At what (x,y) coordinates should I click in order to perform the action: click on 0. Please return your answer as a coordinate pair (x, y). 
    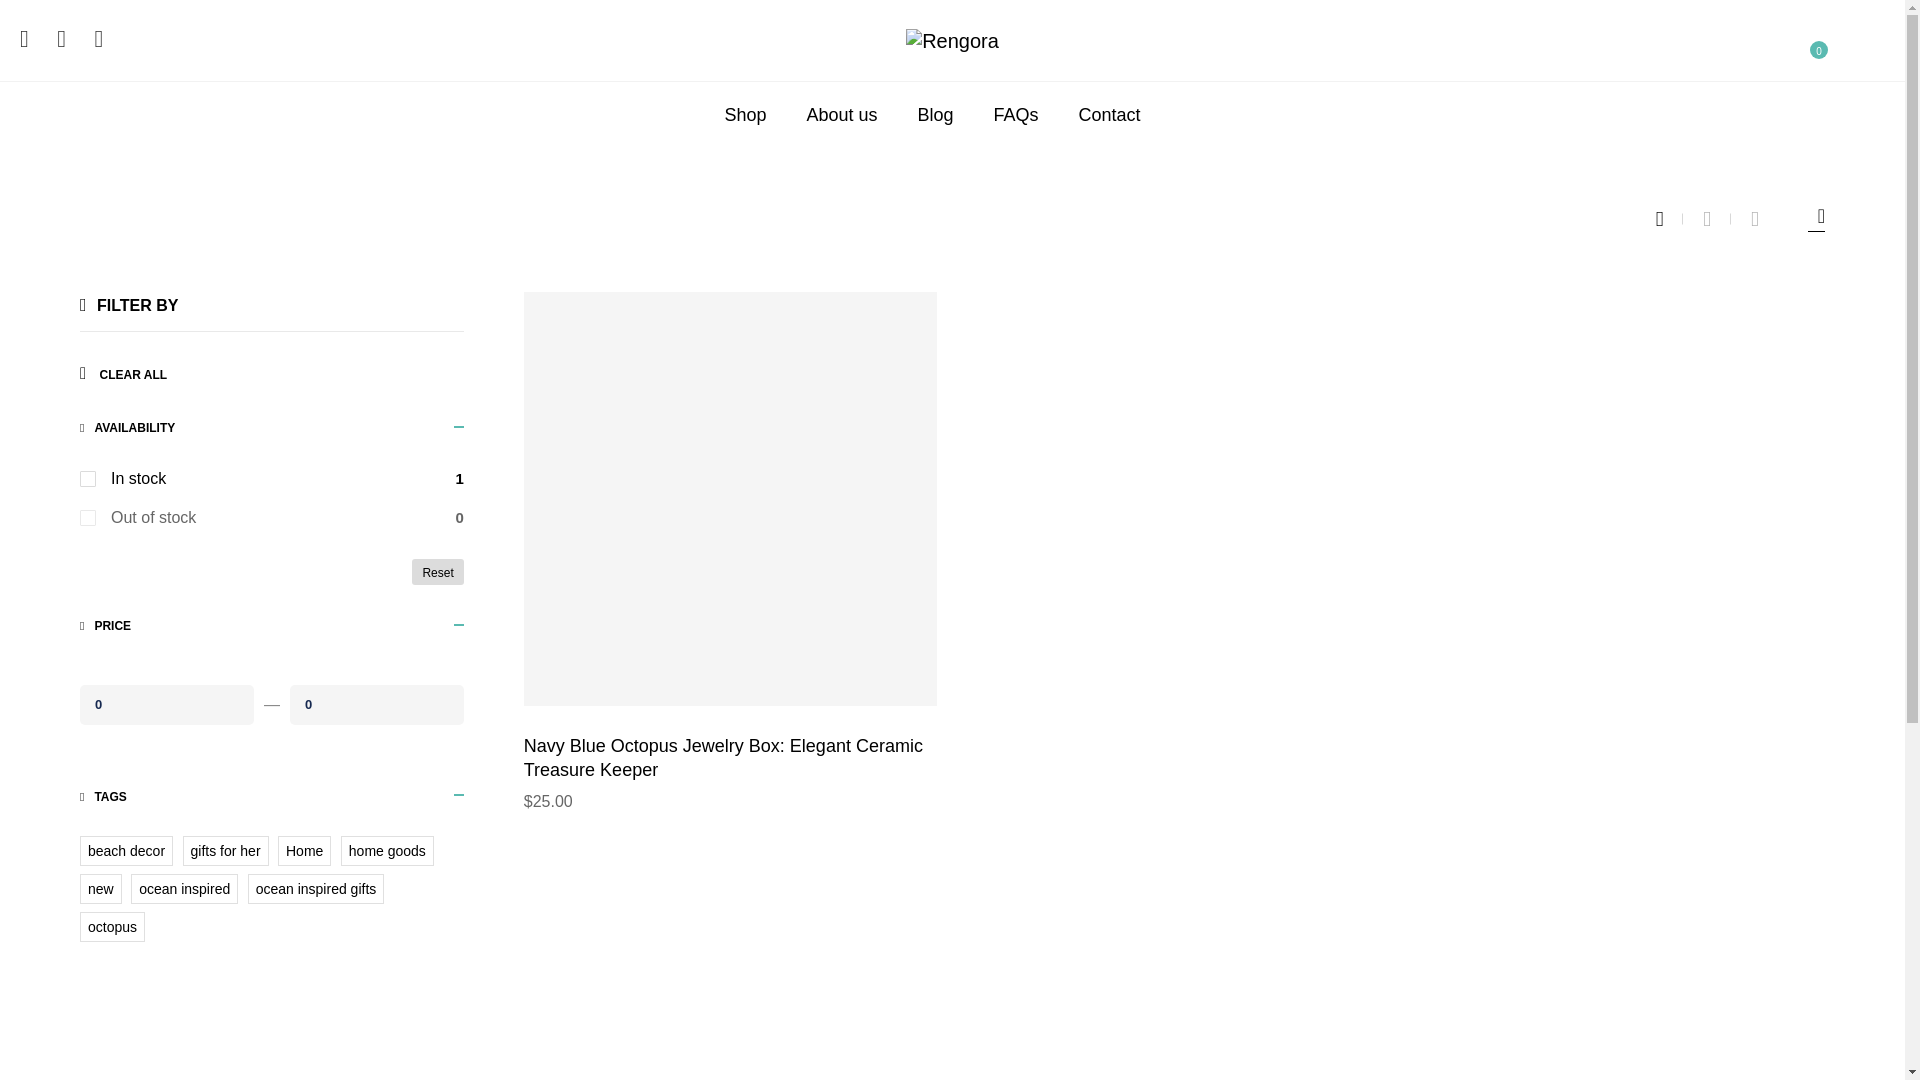
    Looking at the image, I should click on (376, 703).